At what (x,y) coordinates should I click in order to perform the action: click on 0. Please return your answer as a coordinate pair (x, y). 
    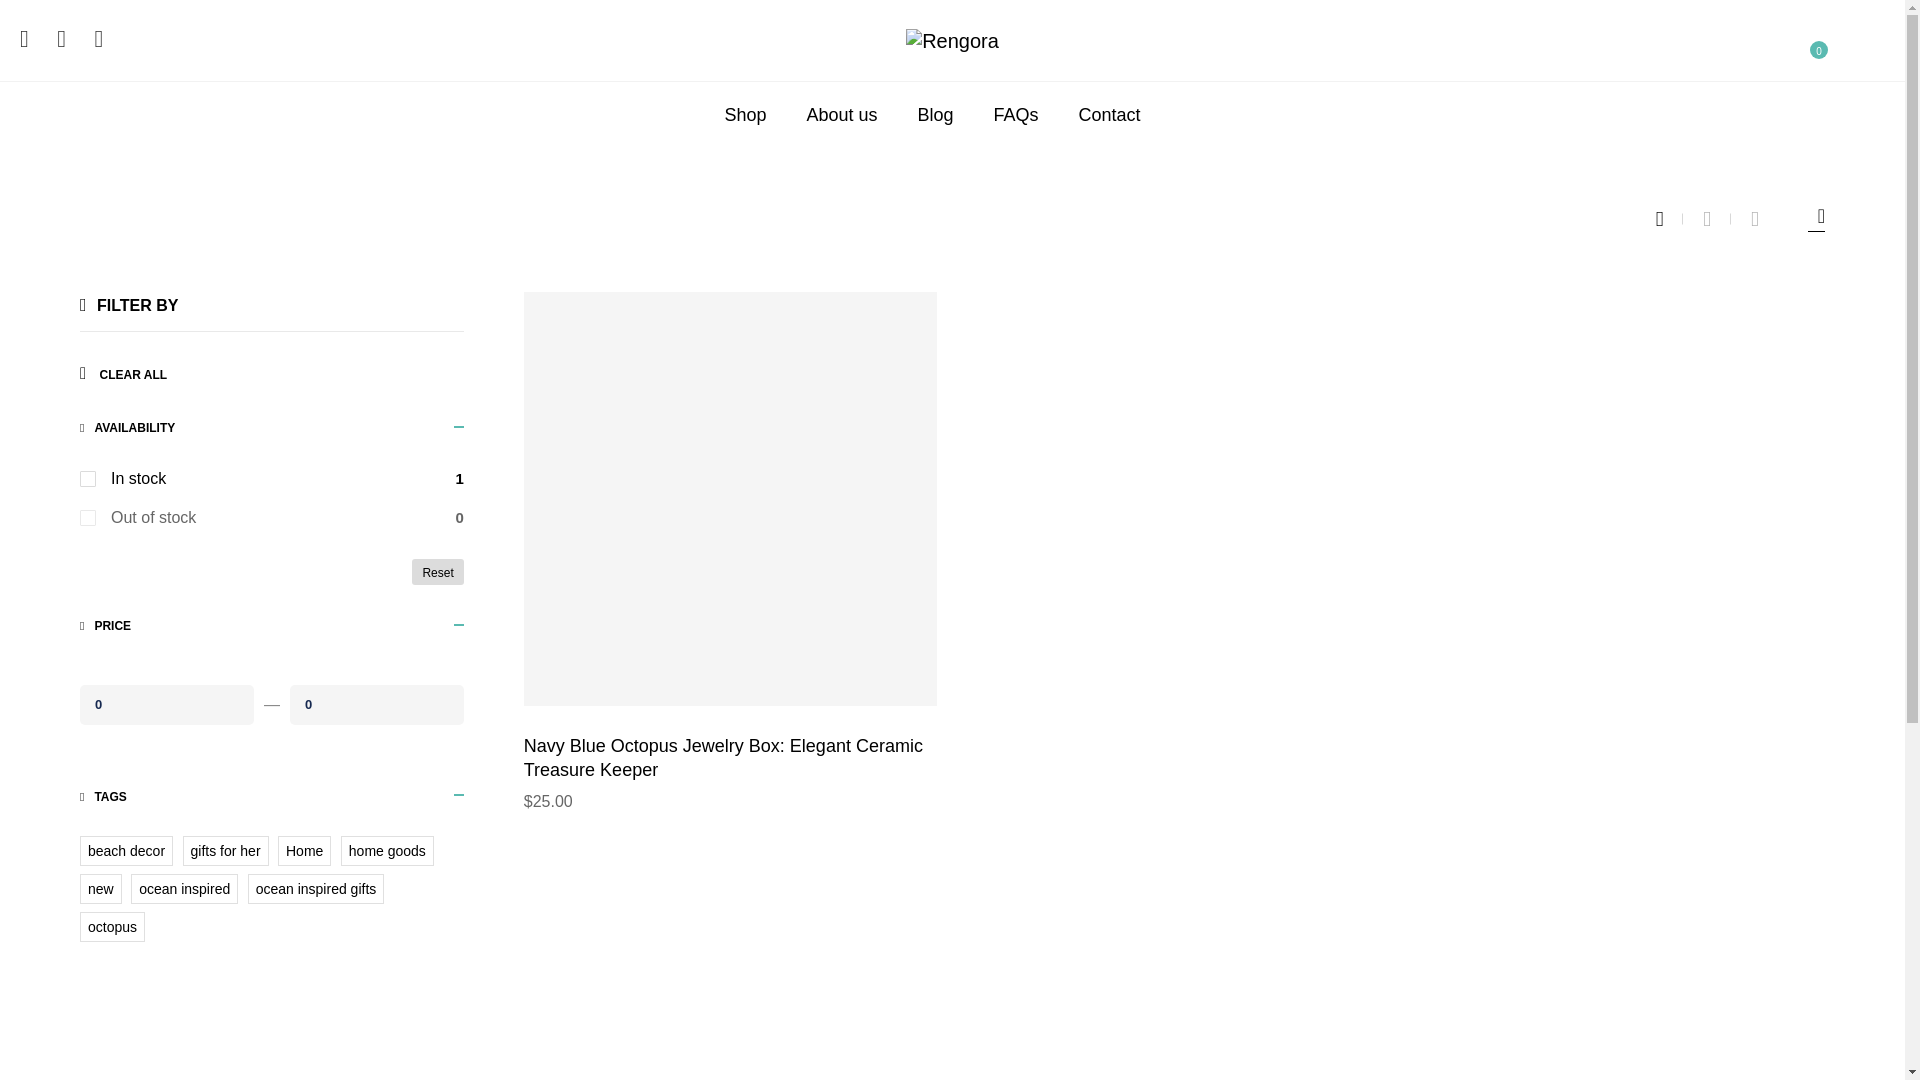
    Looking at the image, I should click on (376, 703).